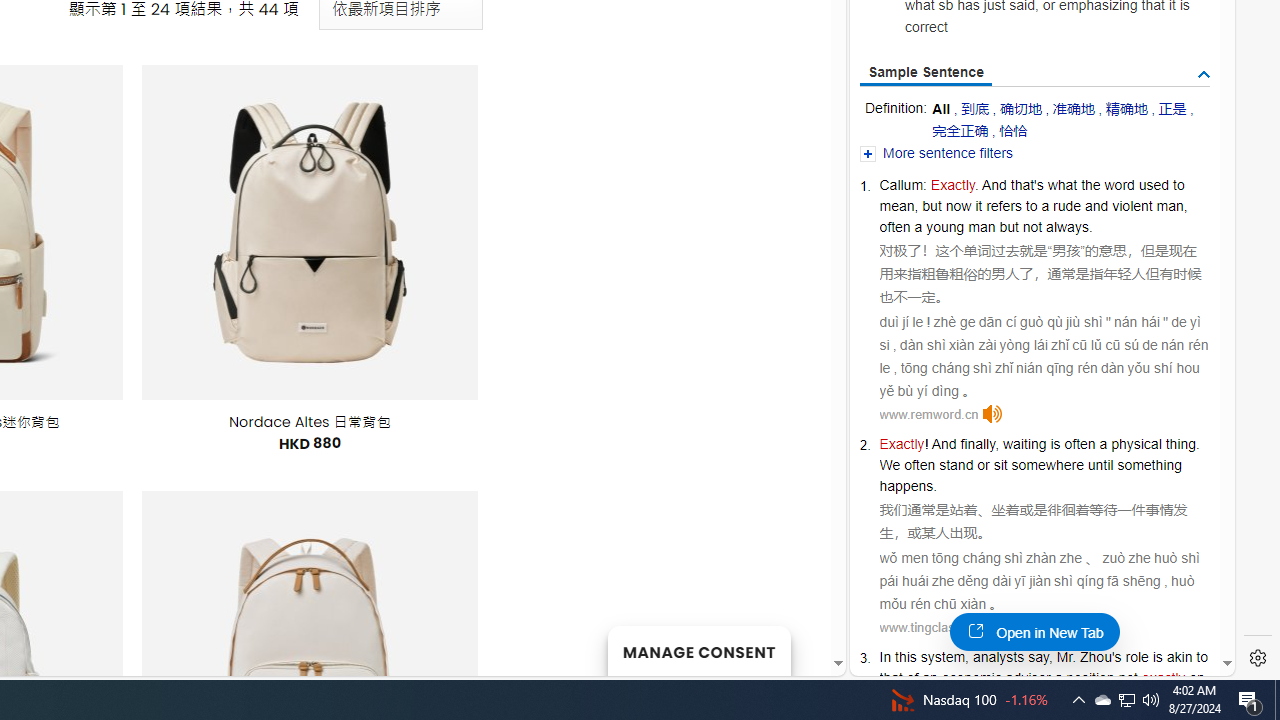 This screenshot has height=720, width=1280. What do you see at coordinates (1119, 184) in the screenshot?
I see `word` at bounding box center [1119, 184].